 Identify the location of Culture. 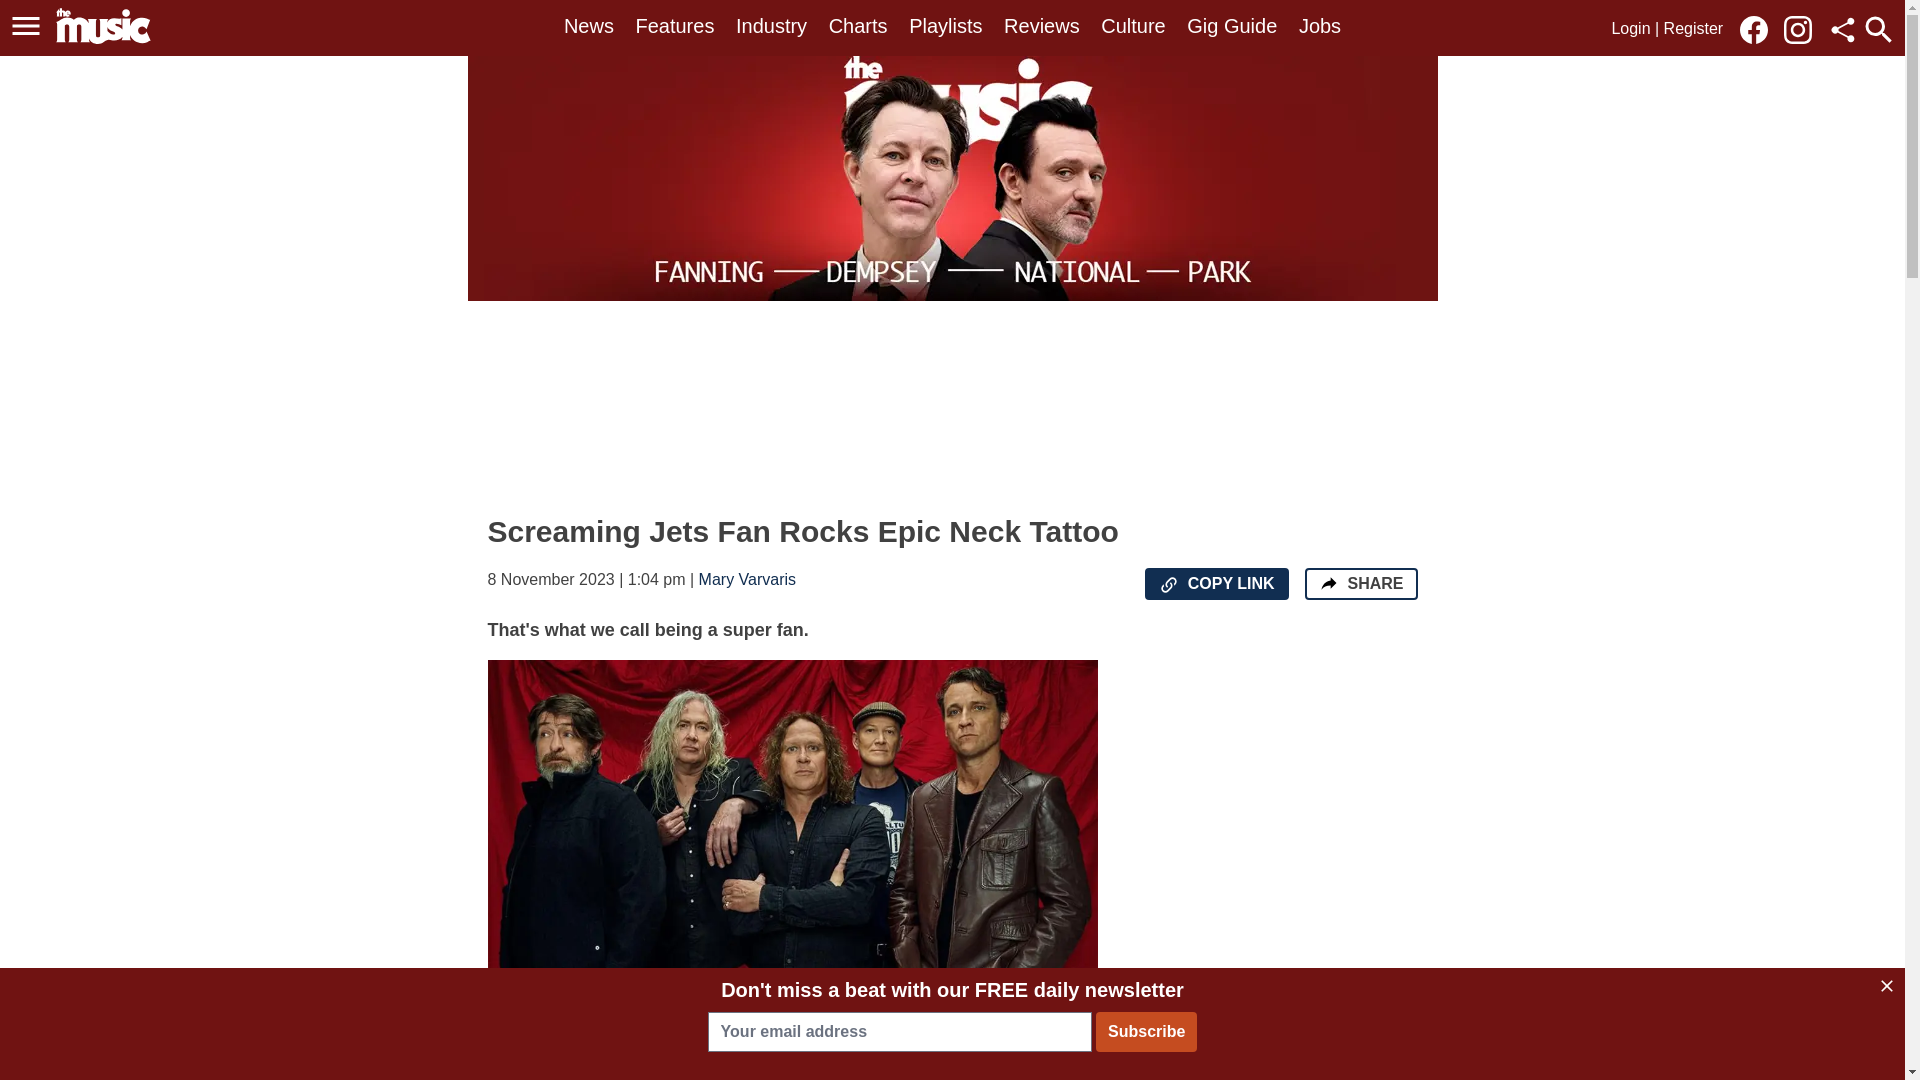
(1132, 26).